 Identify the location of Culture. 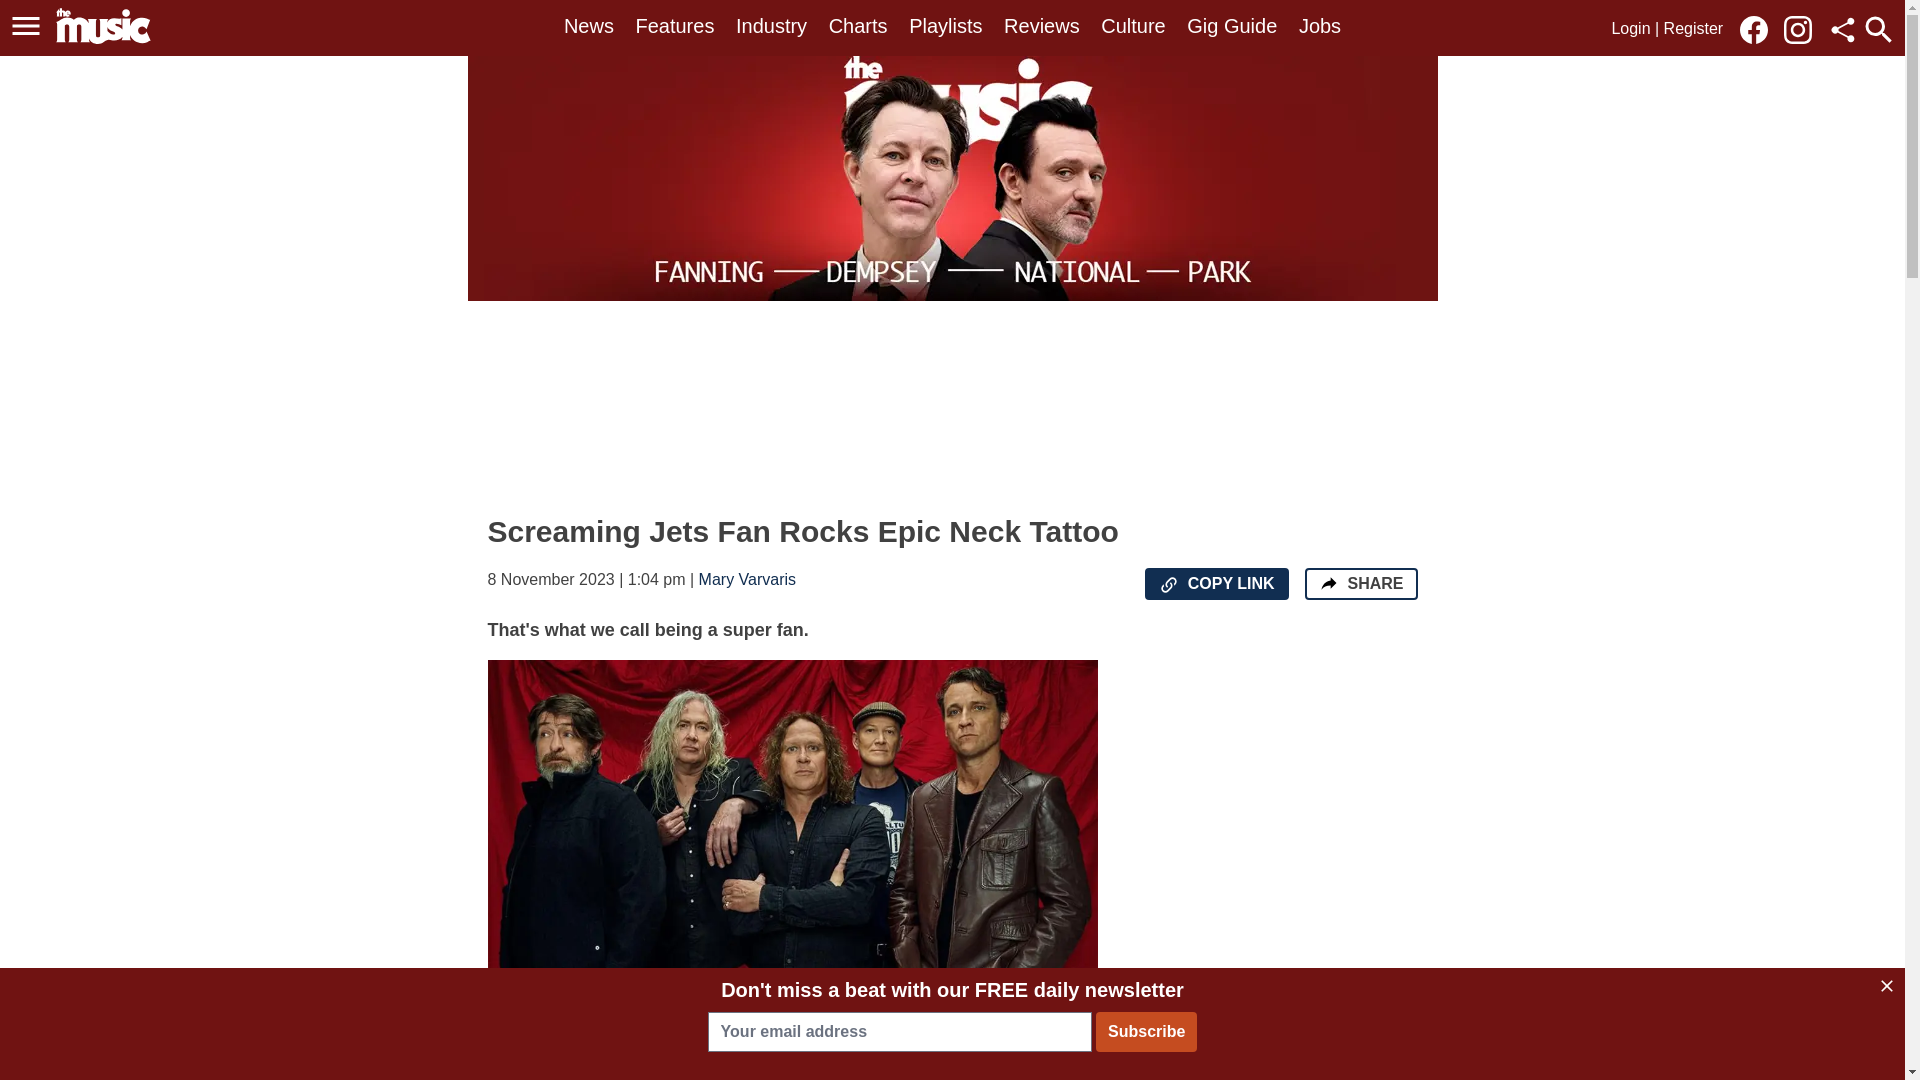
(1132, 26).